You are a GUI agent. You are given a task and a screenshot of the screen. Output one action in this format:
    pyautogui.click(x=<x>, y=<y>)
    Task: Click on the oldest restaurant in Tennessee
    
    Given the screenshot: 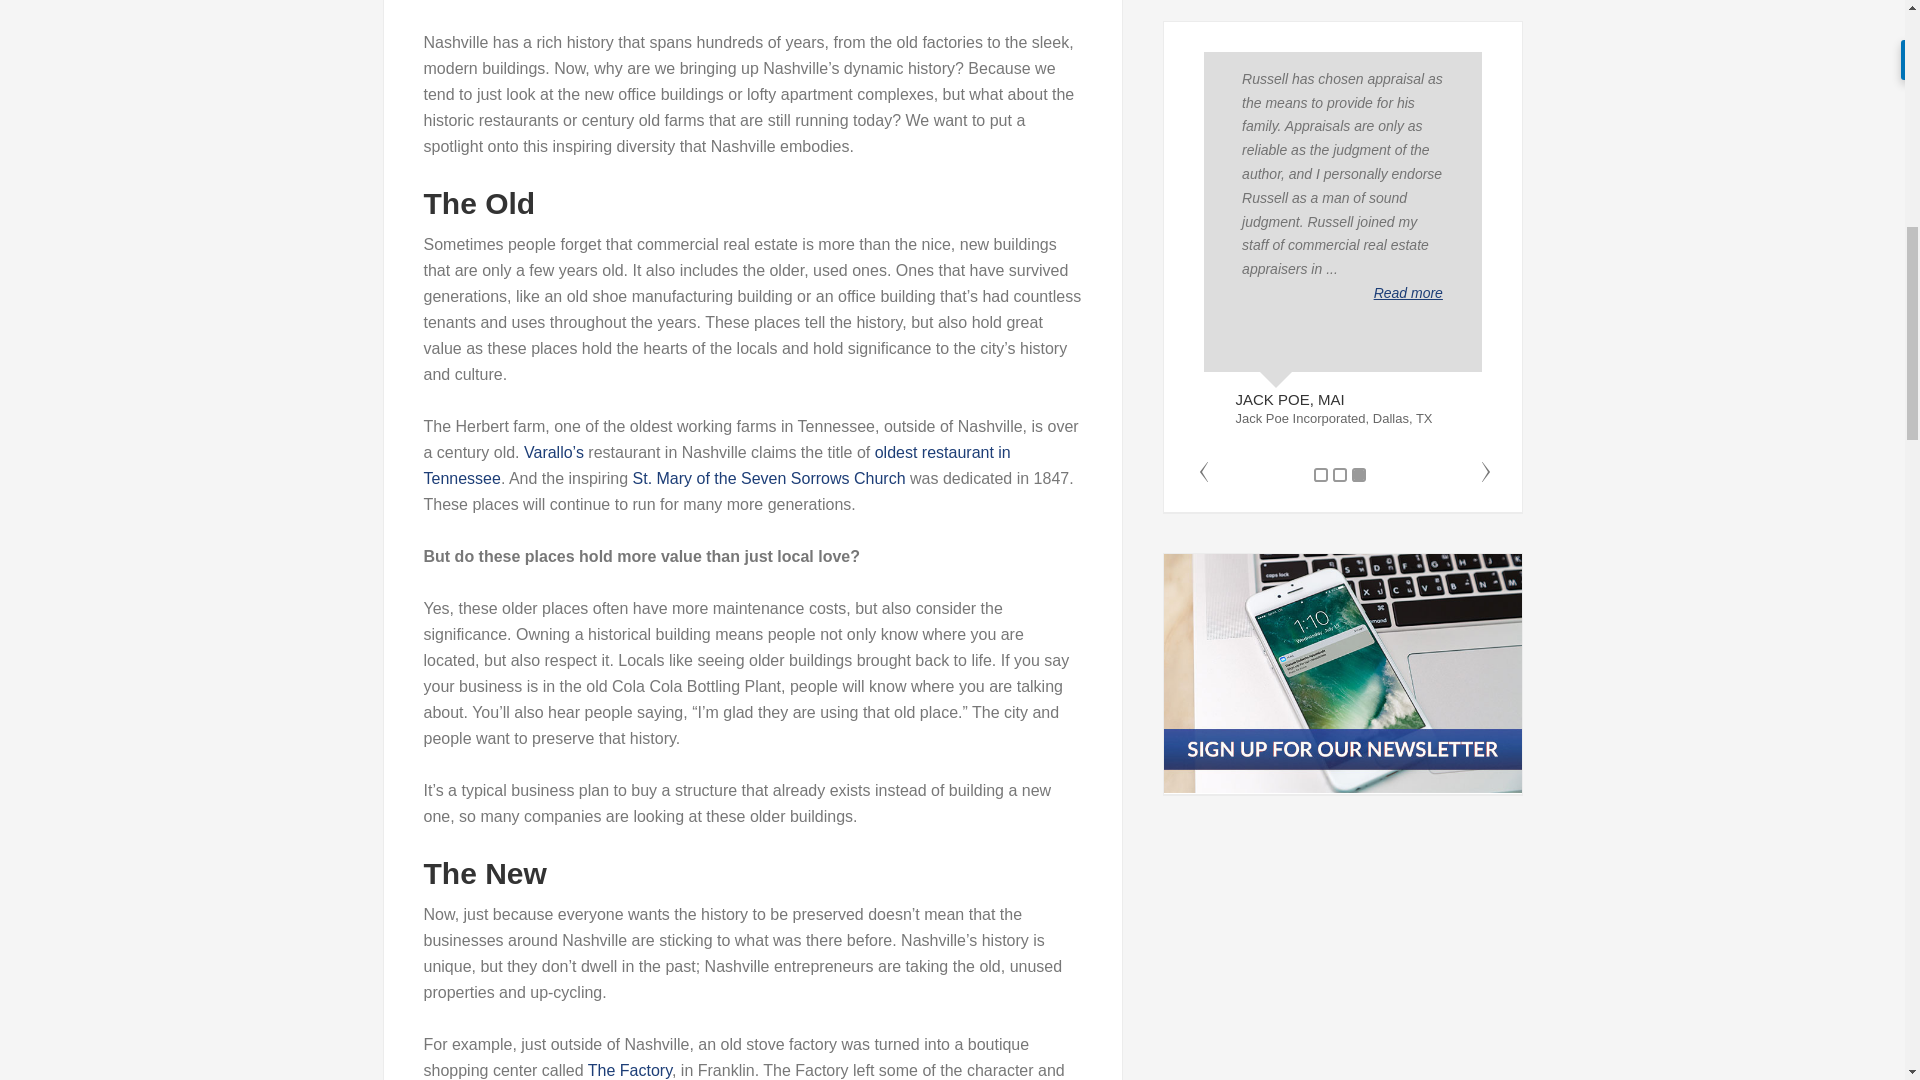 What is the action you would take?
    pyautogui.click(x=718, y=465)
    